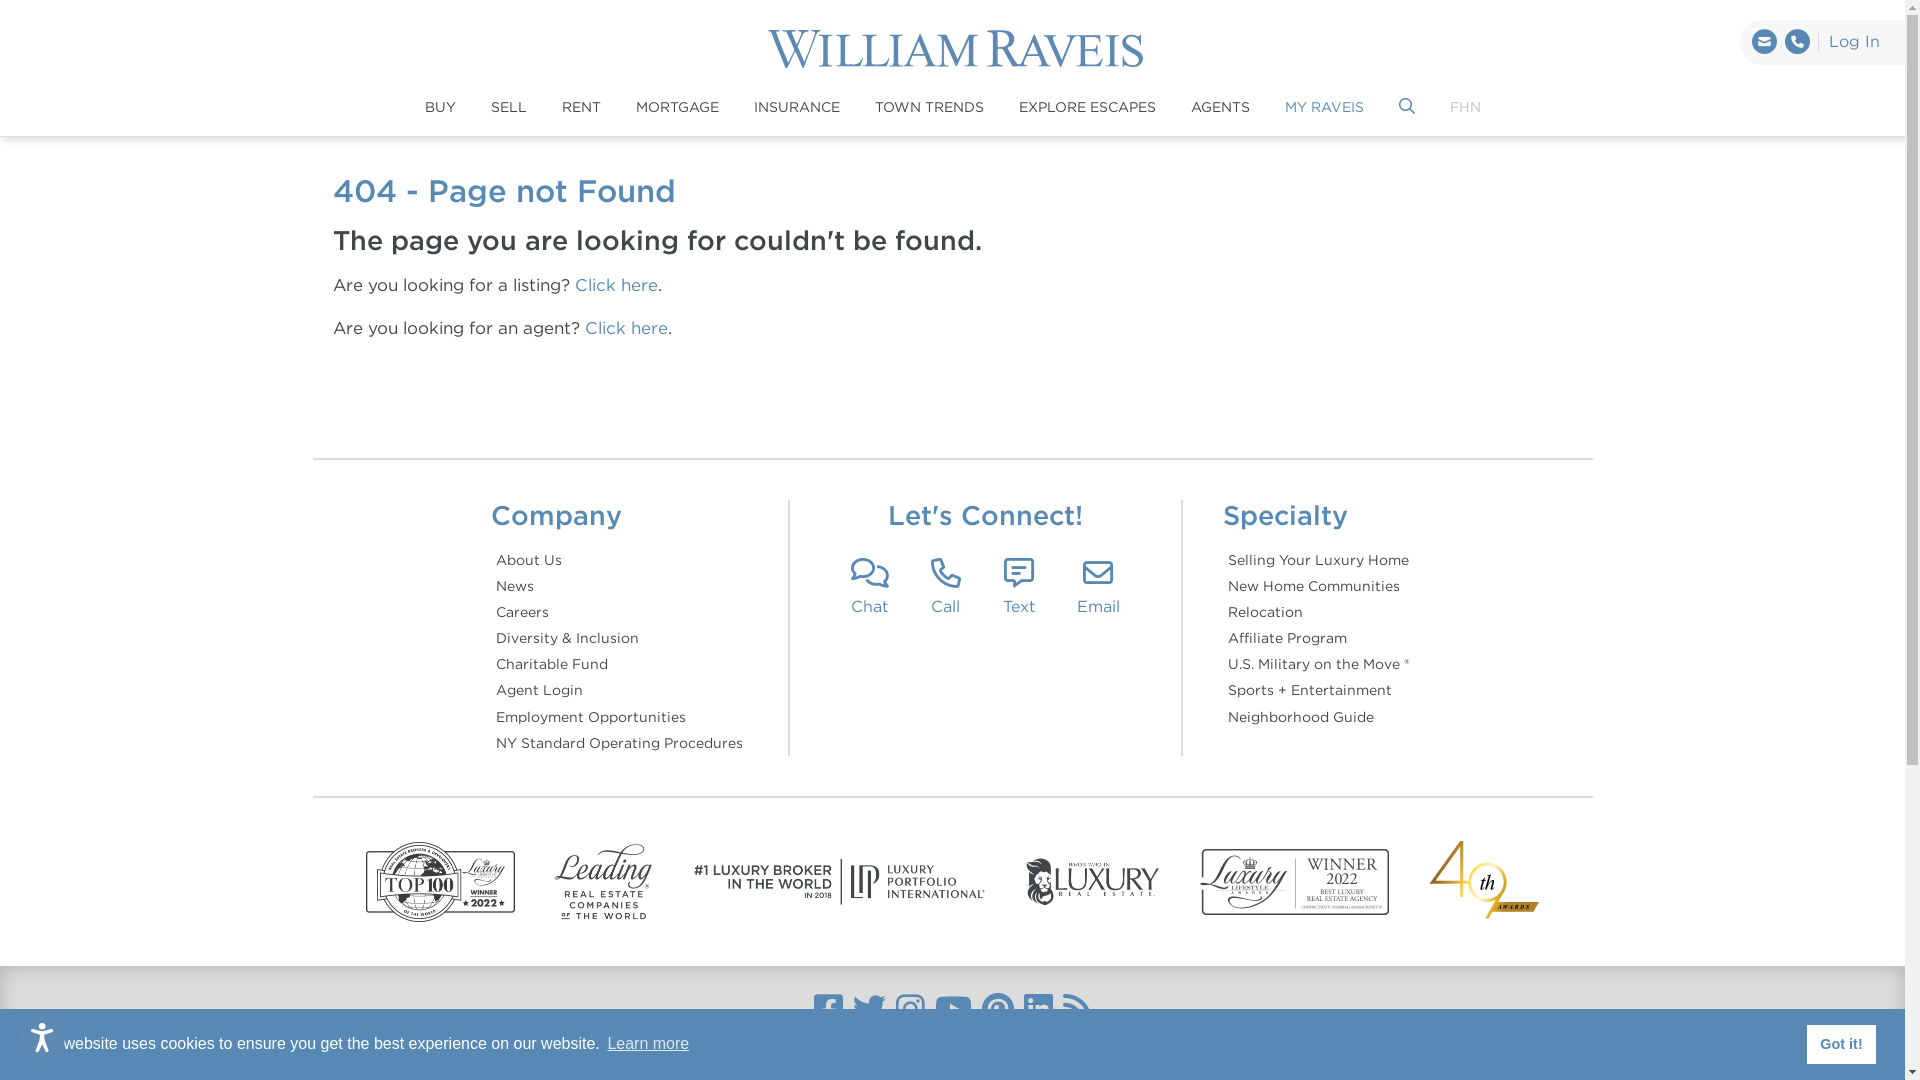  I want to click on RENT, so click(582, 108).